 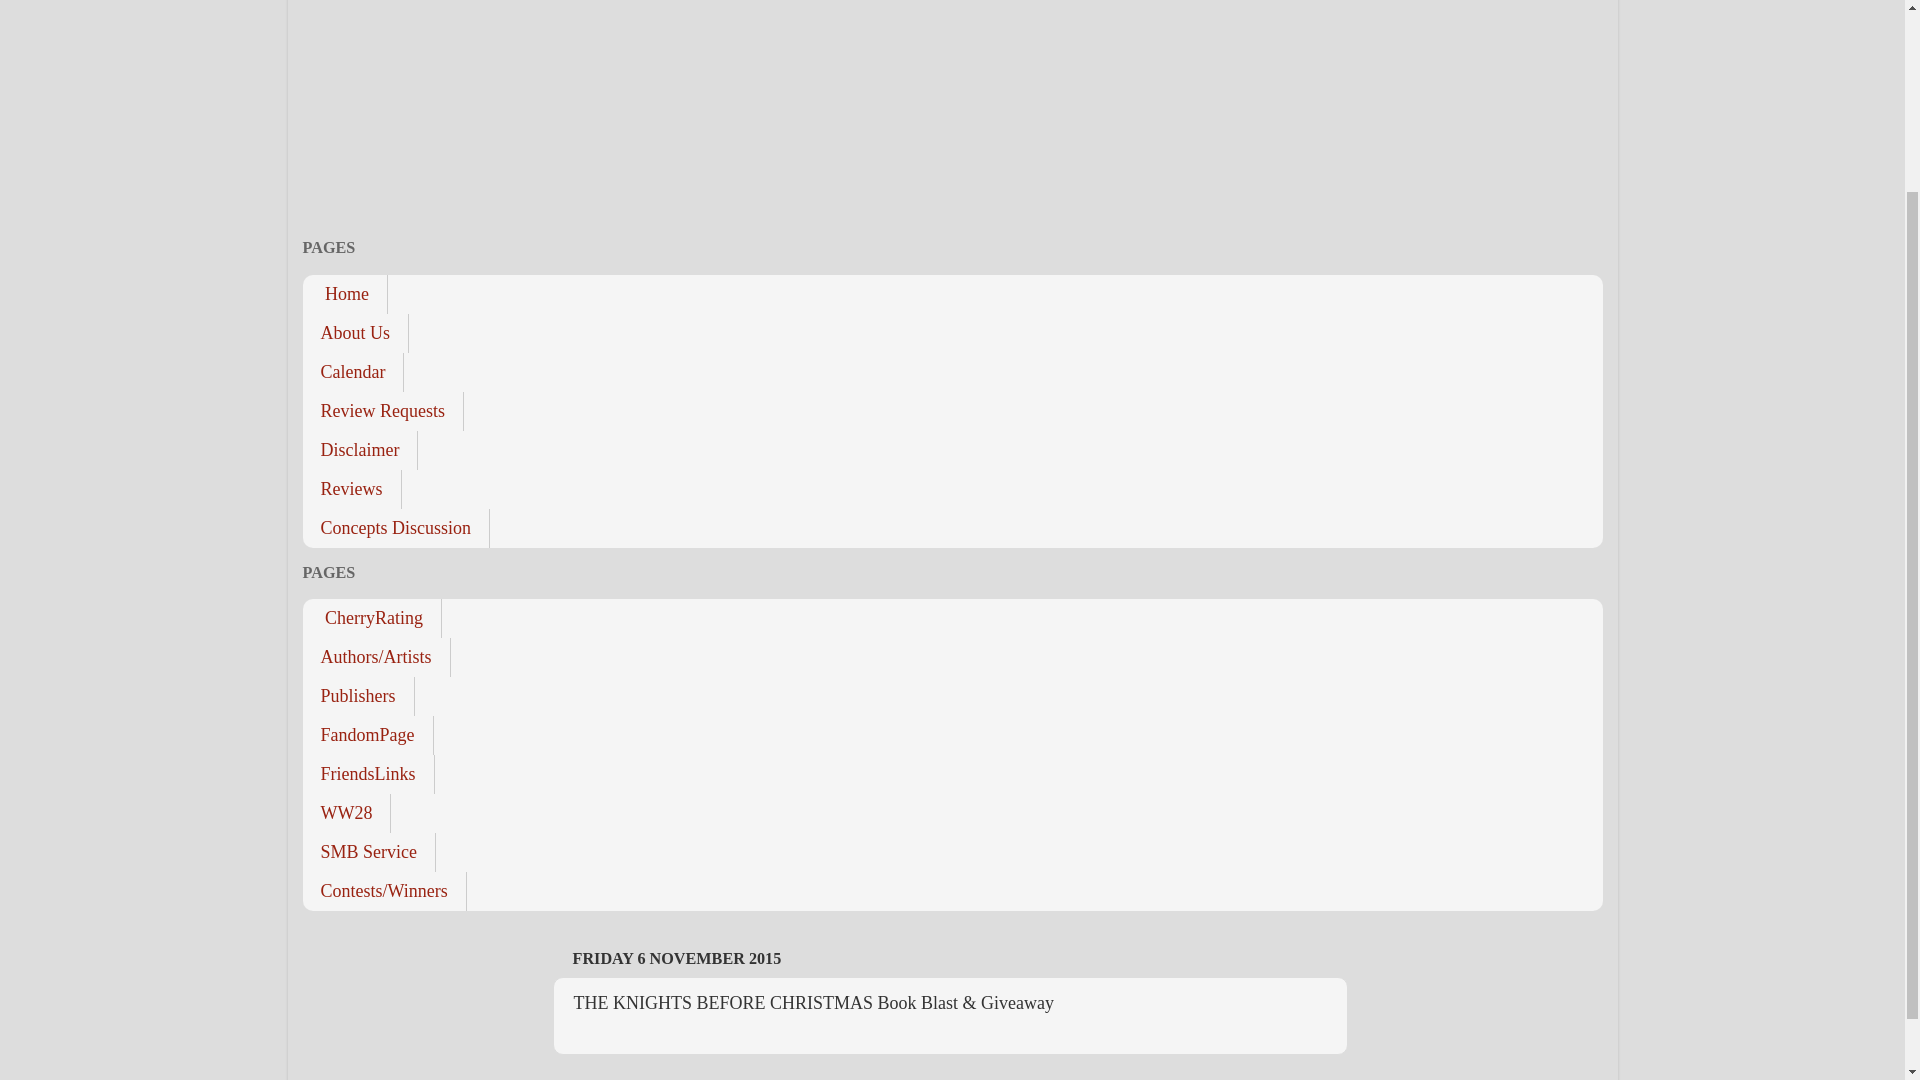 I want to click on Concepts Discussion, so click(x=395, y=528).